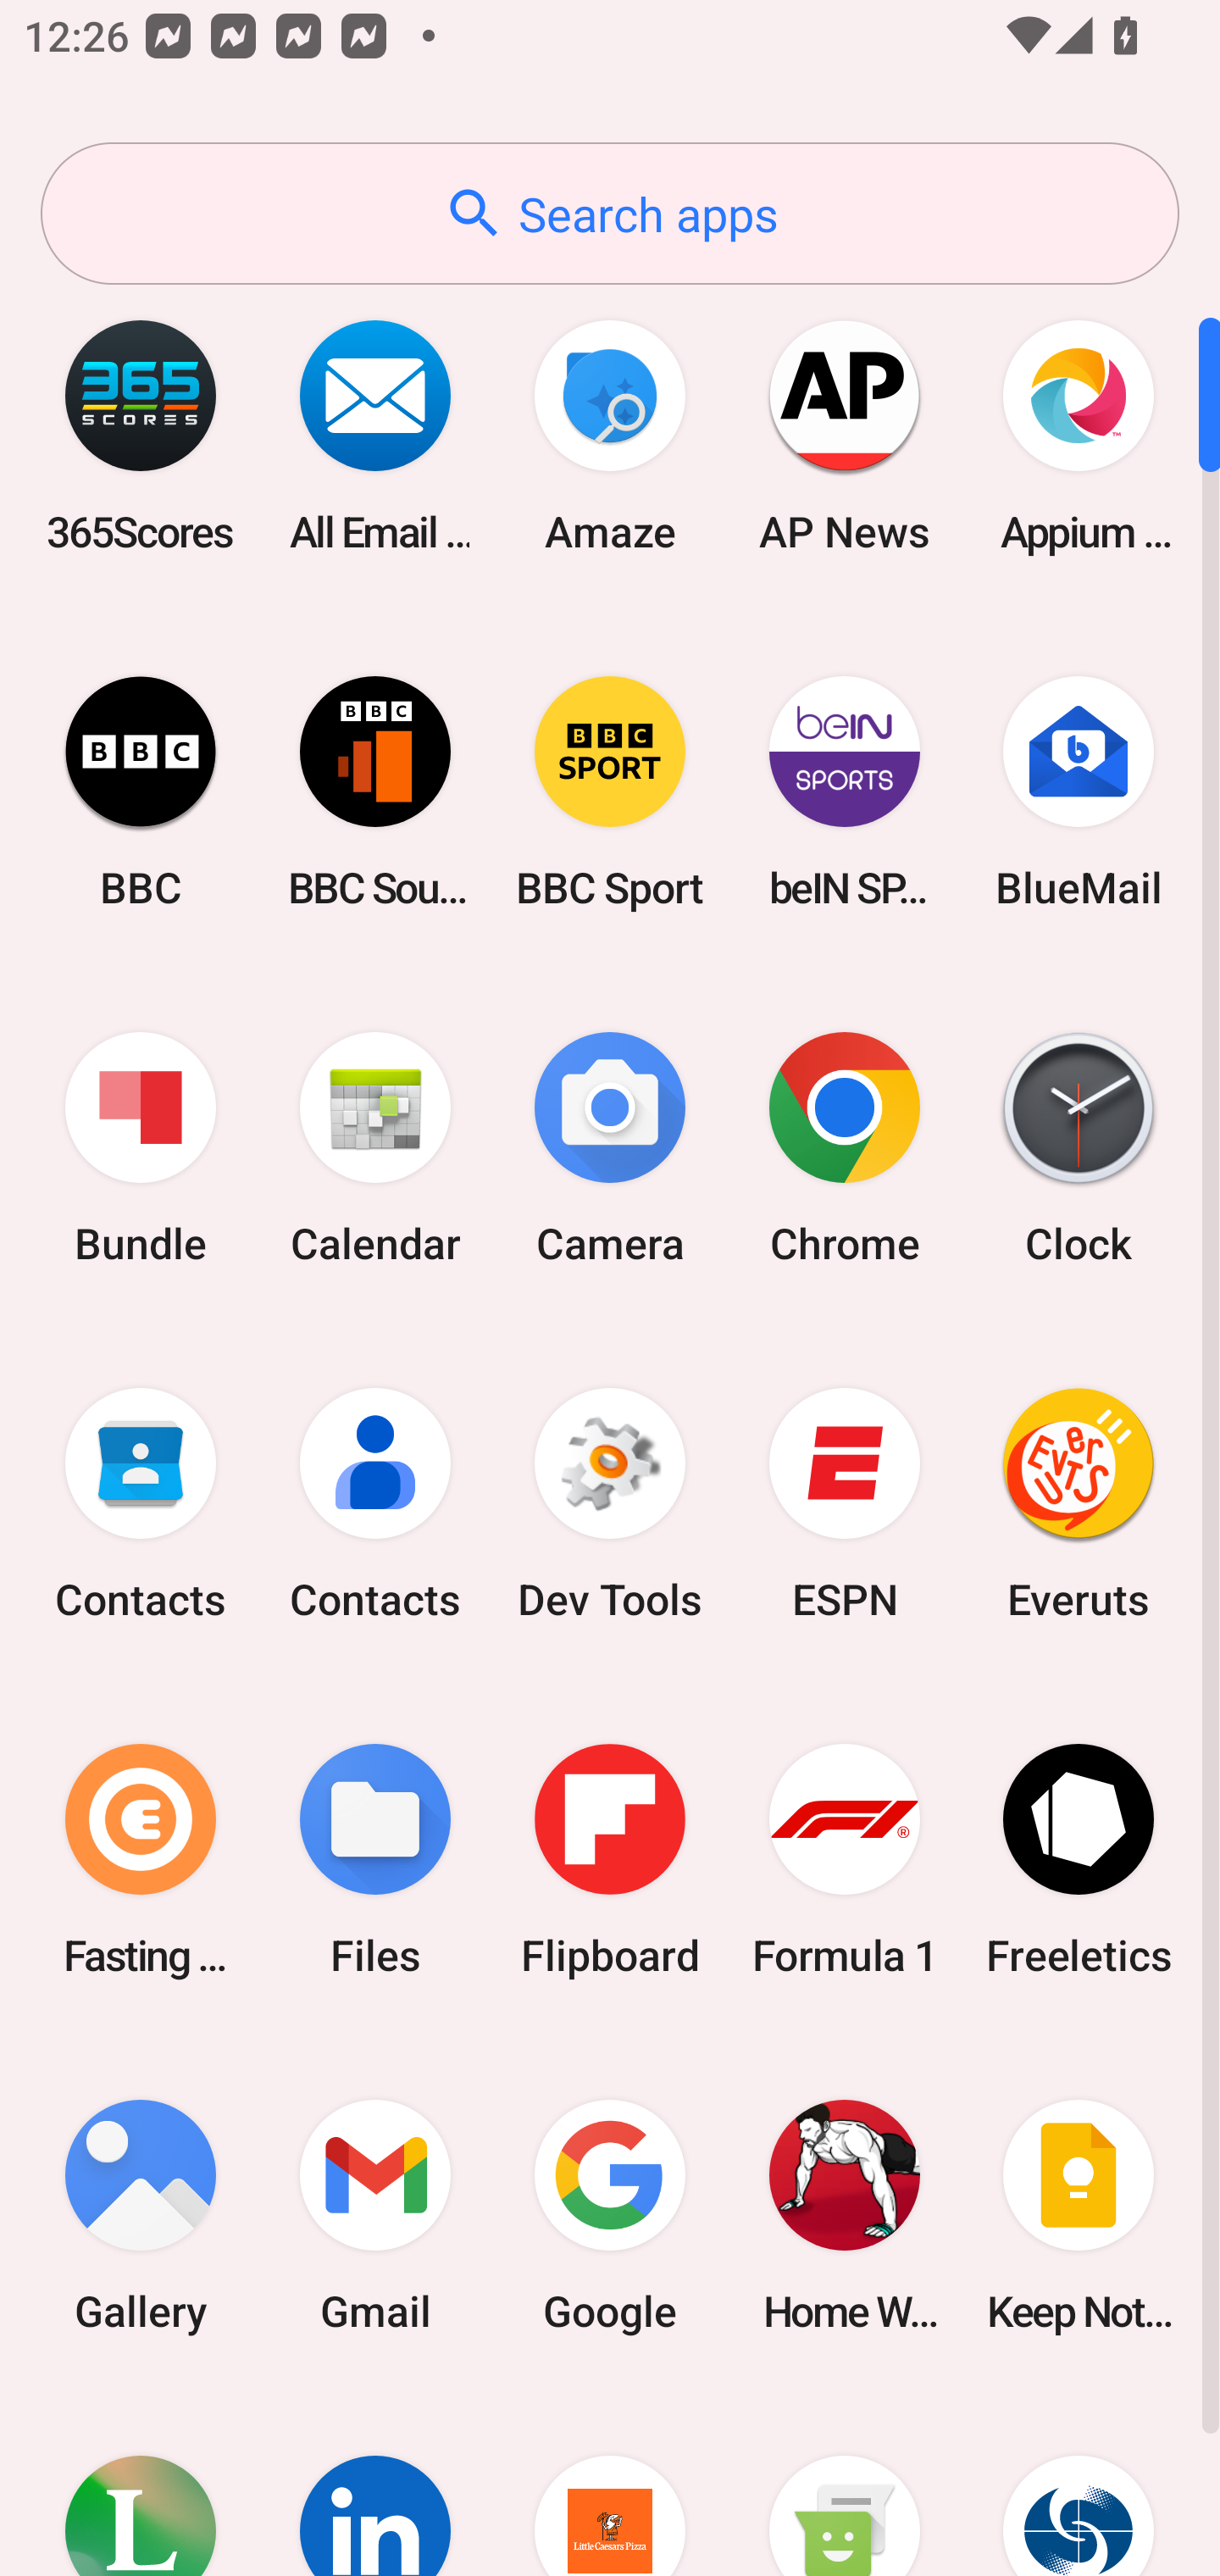 The height and width of the screenshot is (2576, 1220). I want to click on Google, so click(610, 2215).